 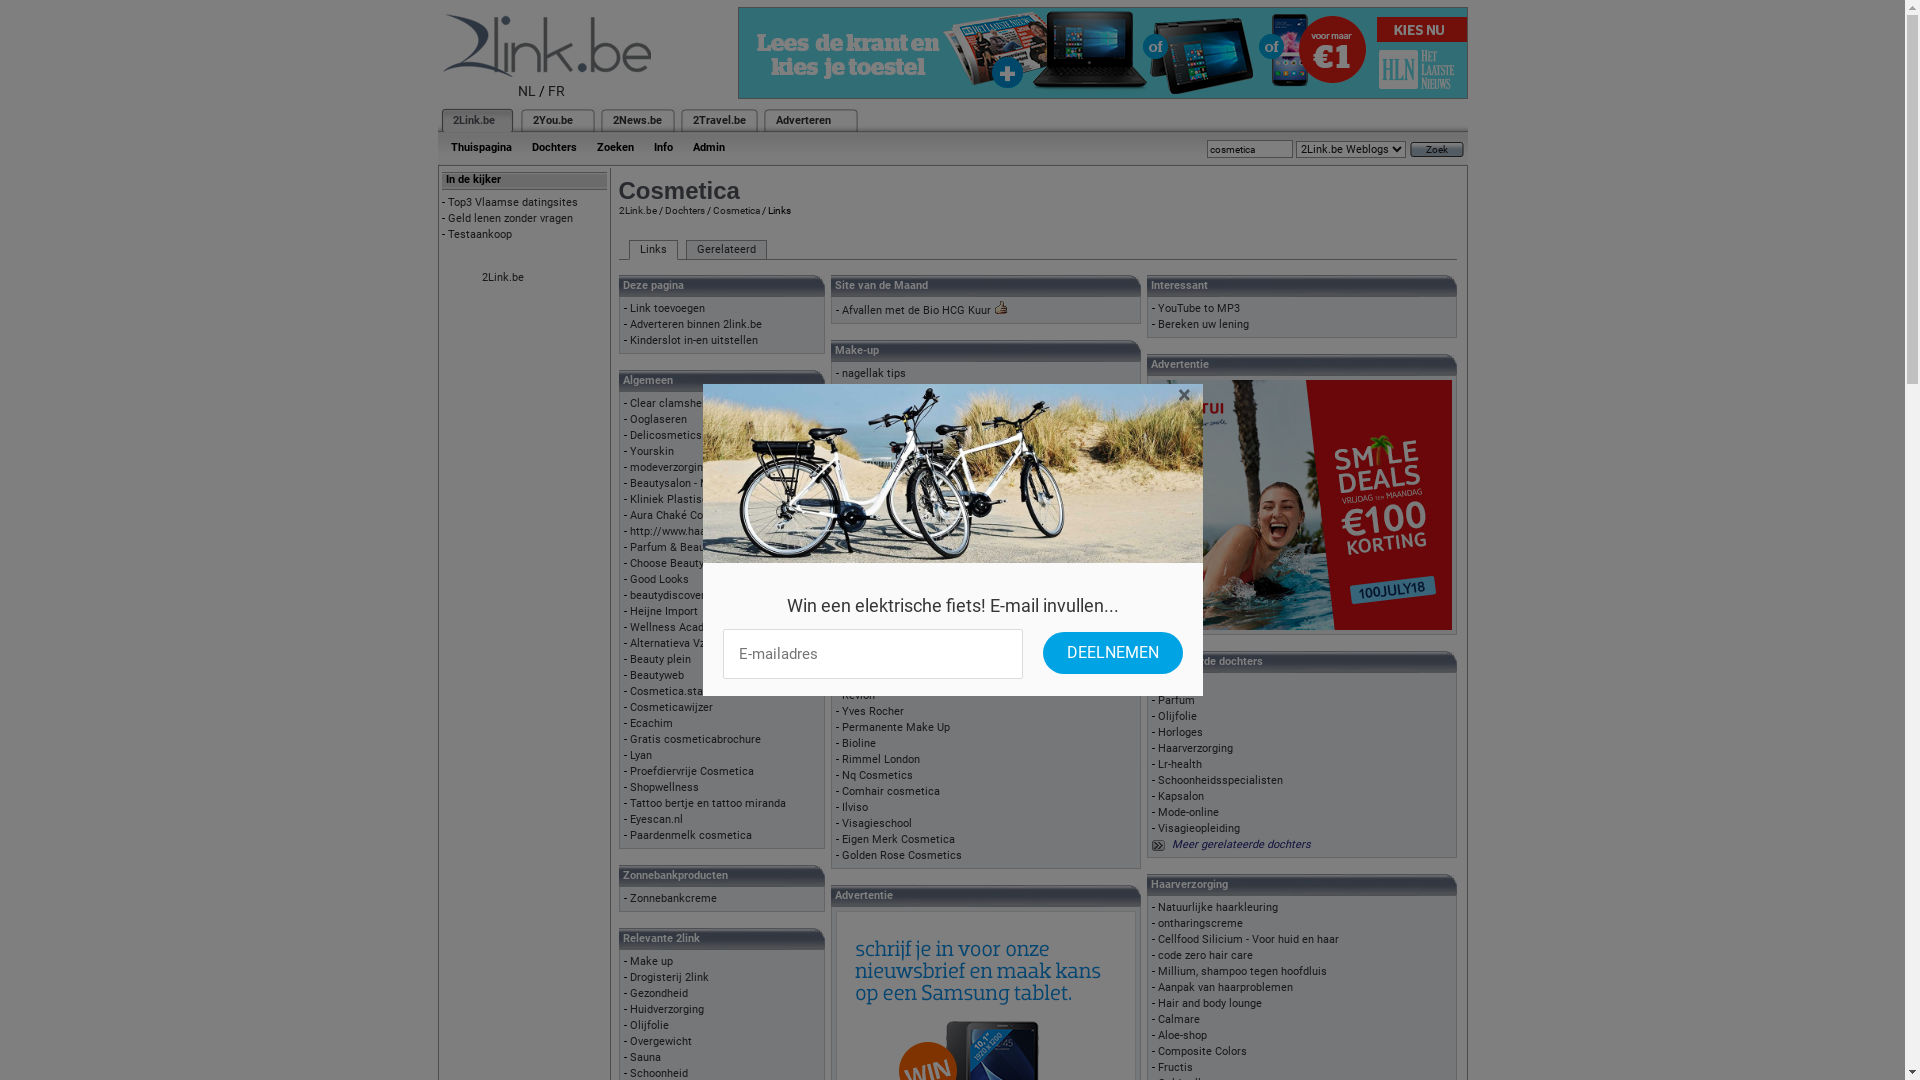 What do you see at coordinates (1248, 940) in the screenshot?
I see `Cellfood Silicium - Voor huid en haar` at bounding box center [1248, 940].